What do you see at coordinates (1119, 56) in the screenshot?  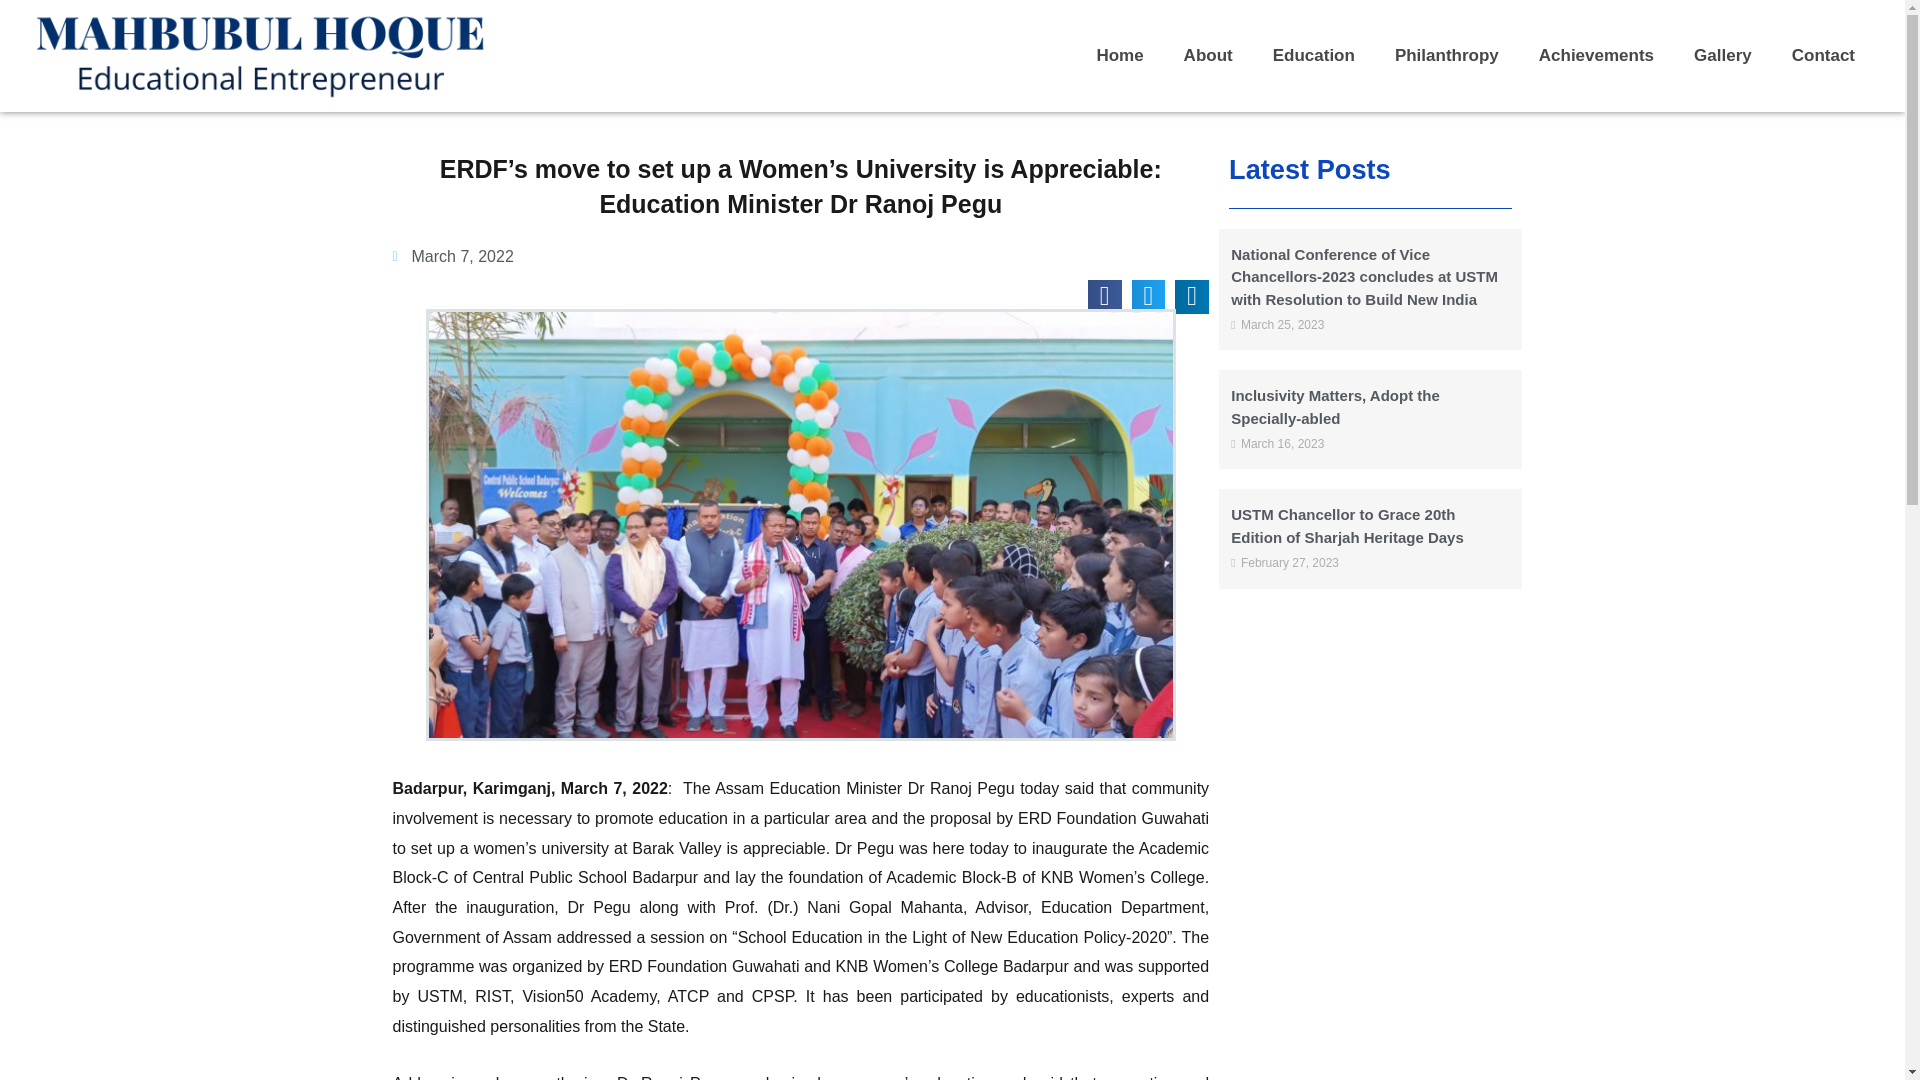 I see `Home` at bounding box center [1119, 56].